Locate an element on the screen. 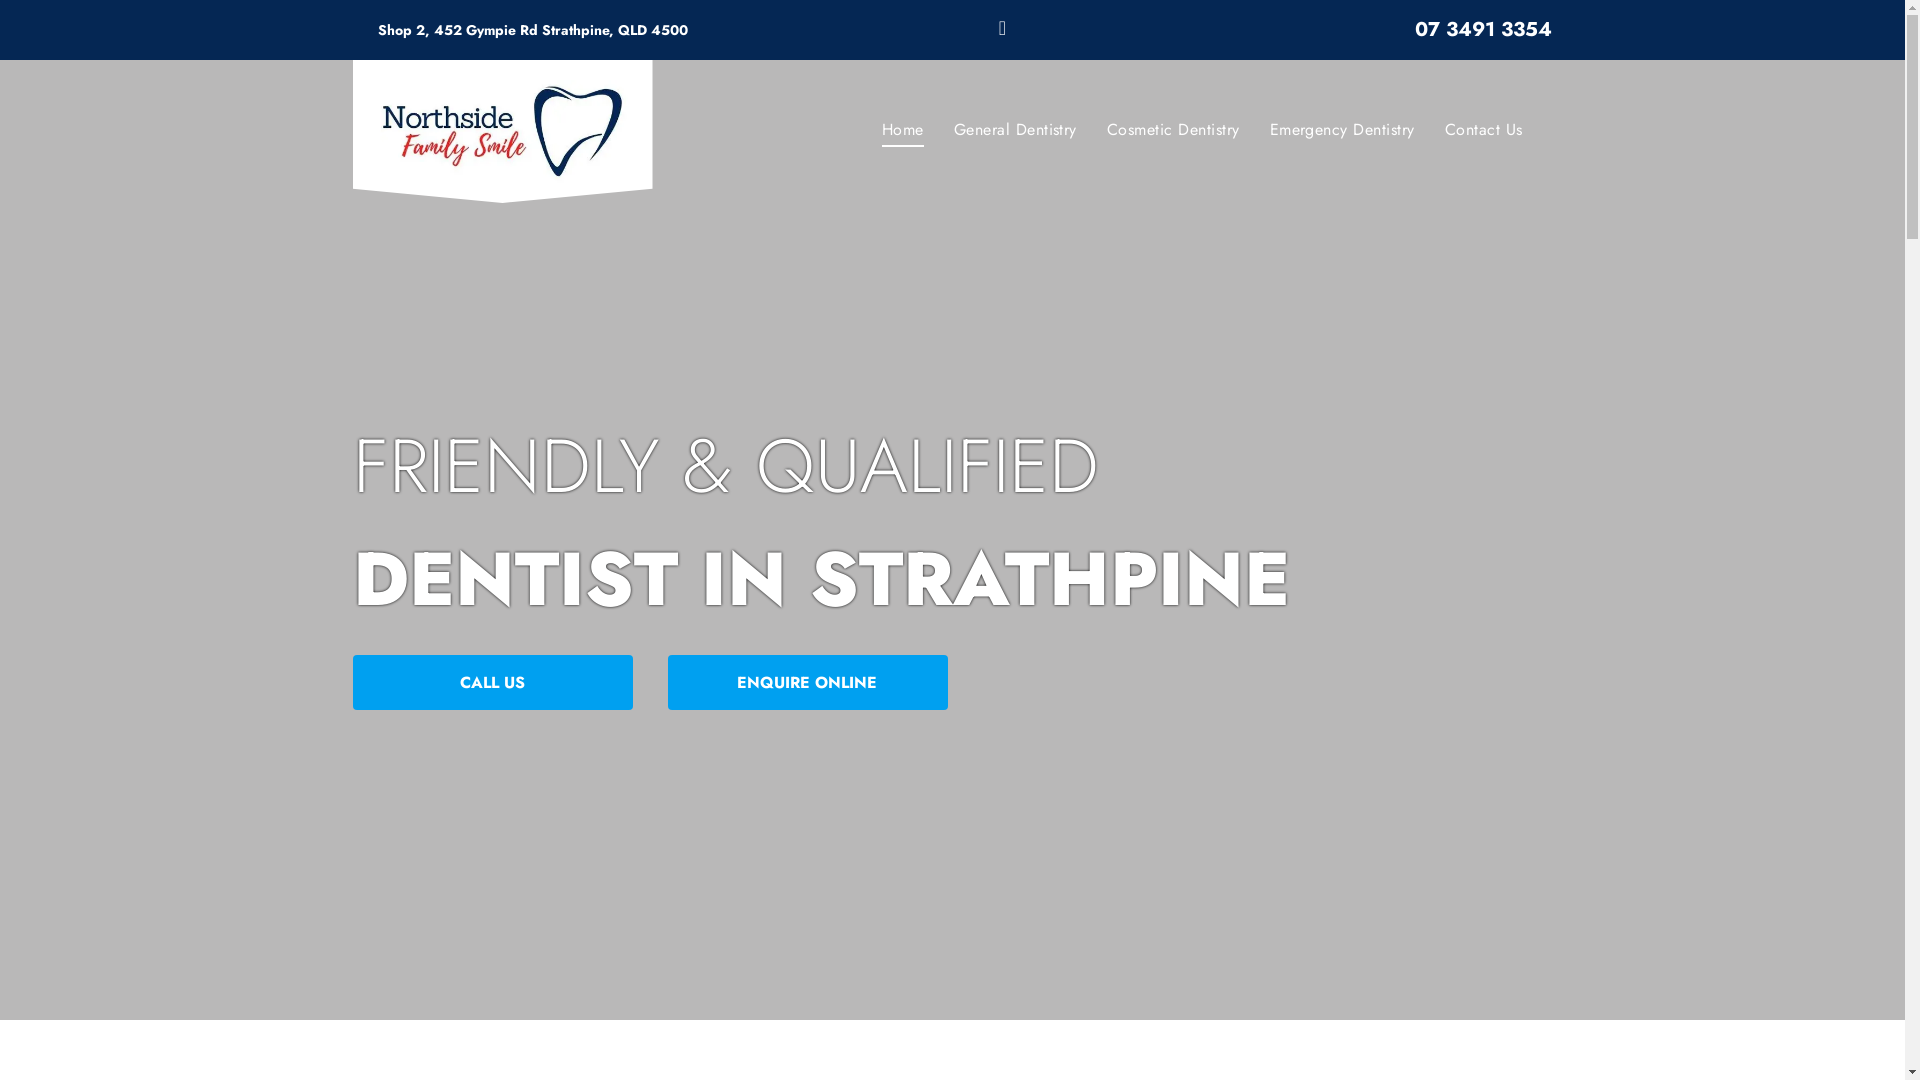 Image resolution: width=1920 pixels, height=1080 pixels. ENQUIRE ONLINE is located at coordinates (808, 682).